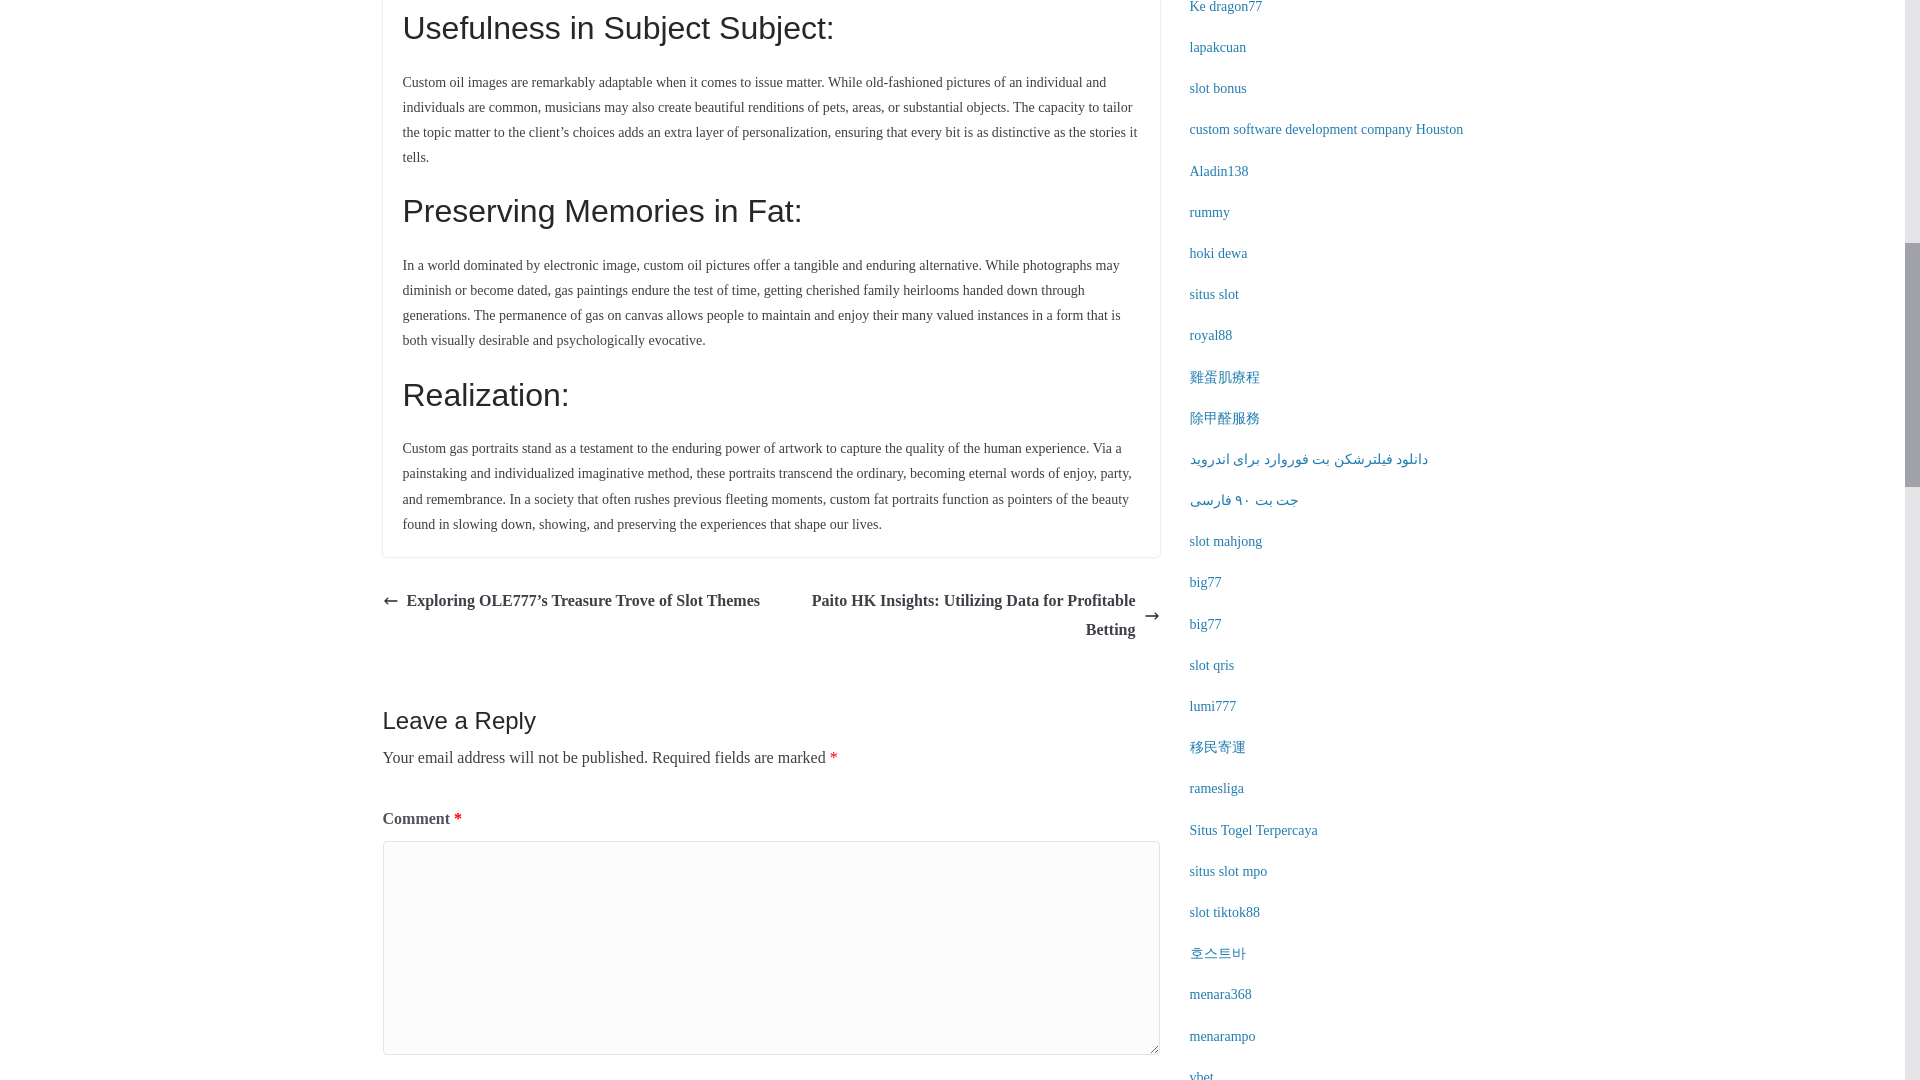 This screenshot has width=1920, height=1080. Describe the element at coordinates (1214, 294) in the screenshot. I see `situs slot` at that location.